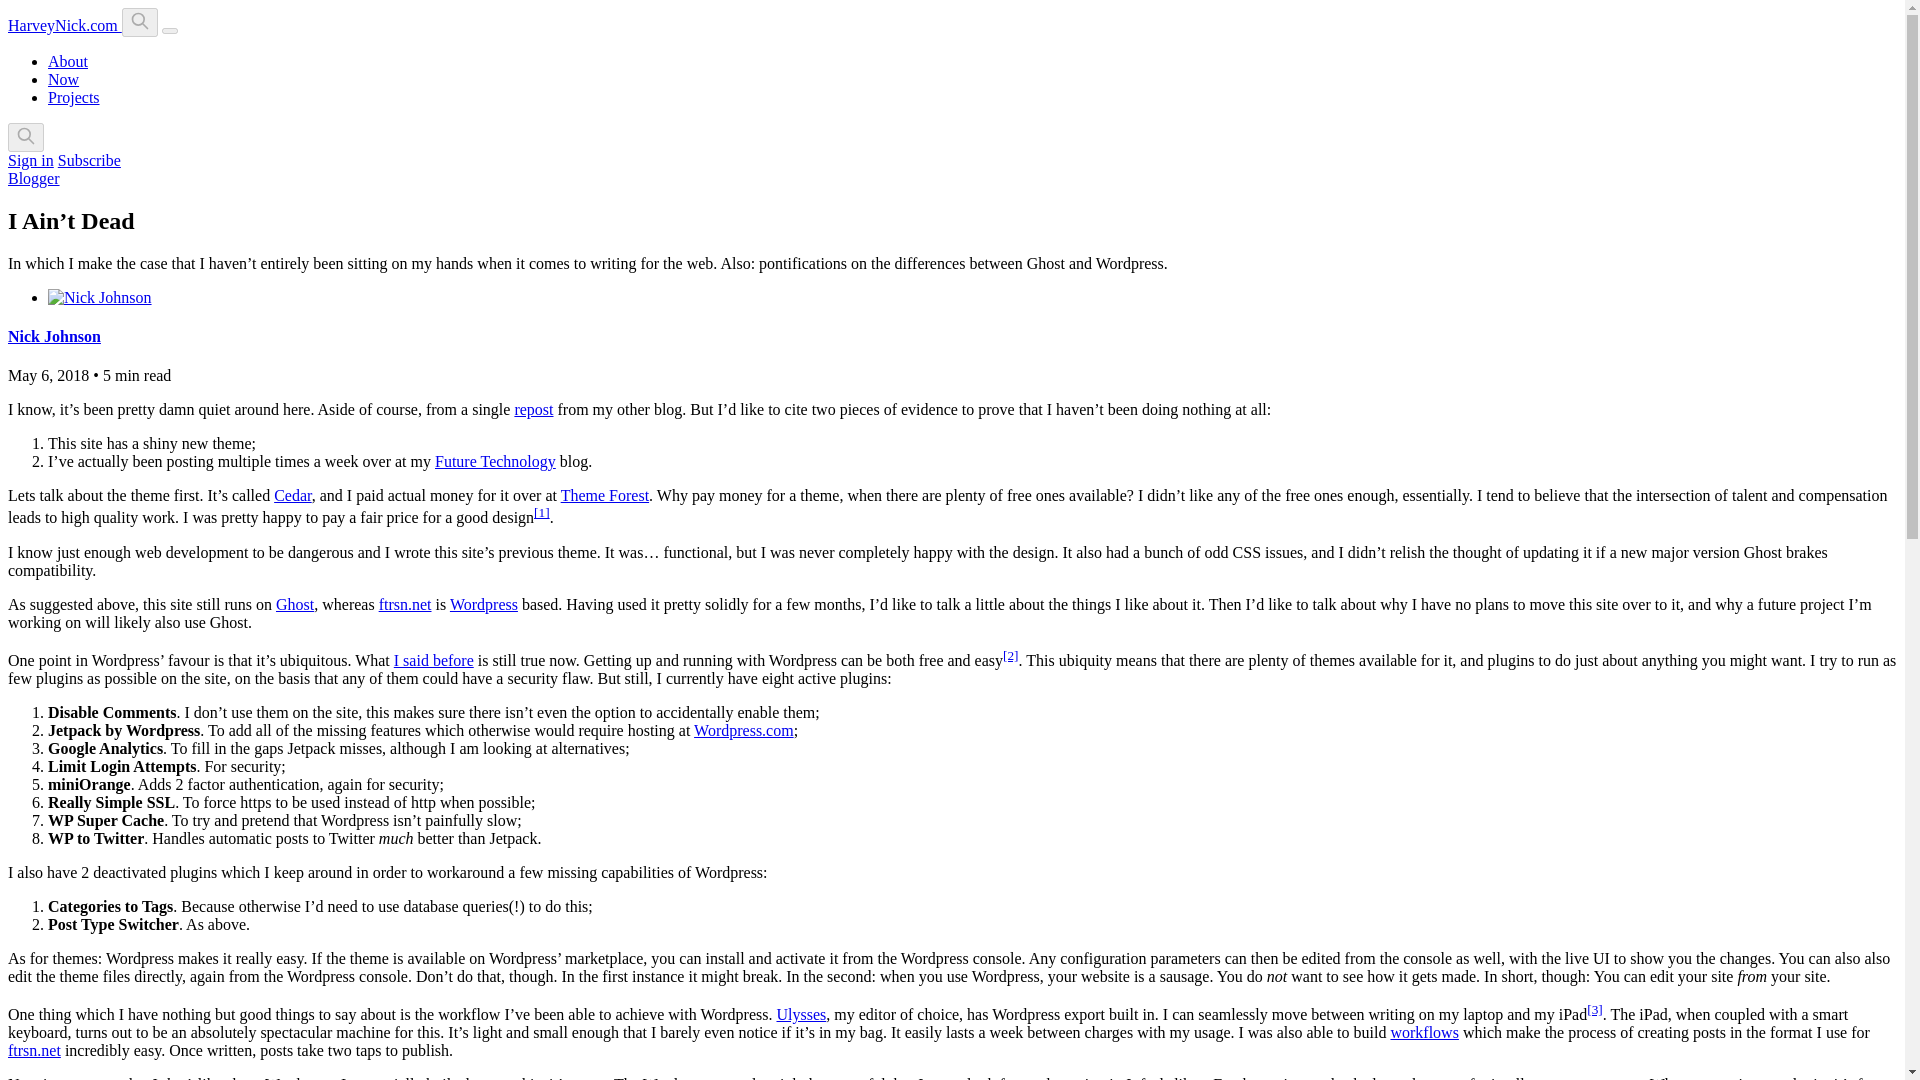 This screenshot has height=1080, width=1920. What do you see at coordinates (405, 604) in the screenshot?
I see `ftrsn.net` at bounding box center [405, 604].